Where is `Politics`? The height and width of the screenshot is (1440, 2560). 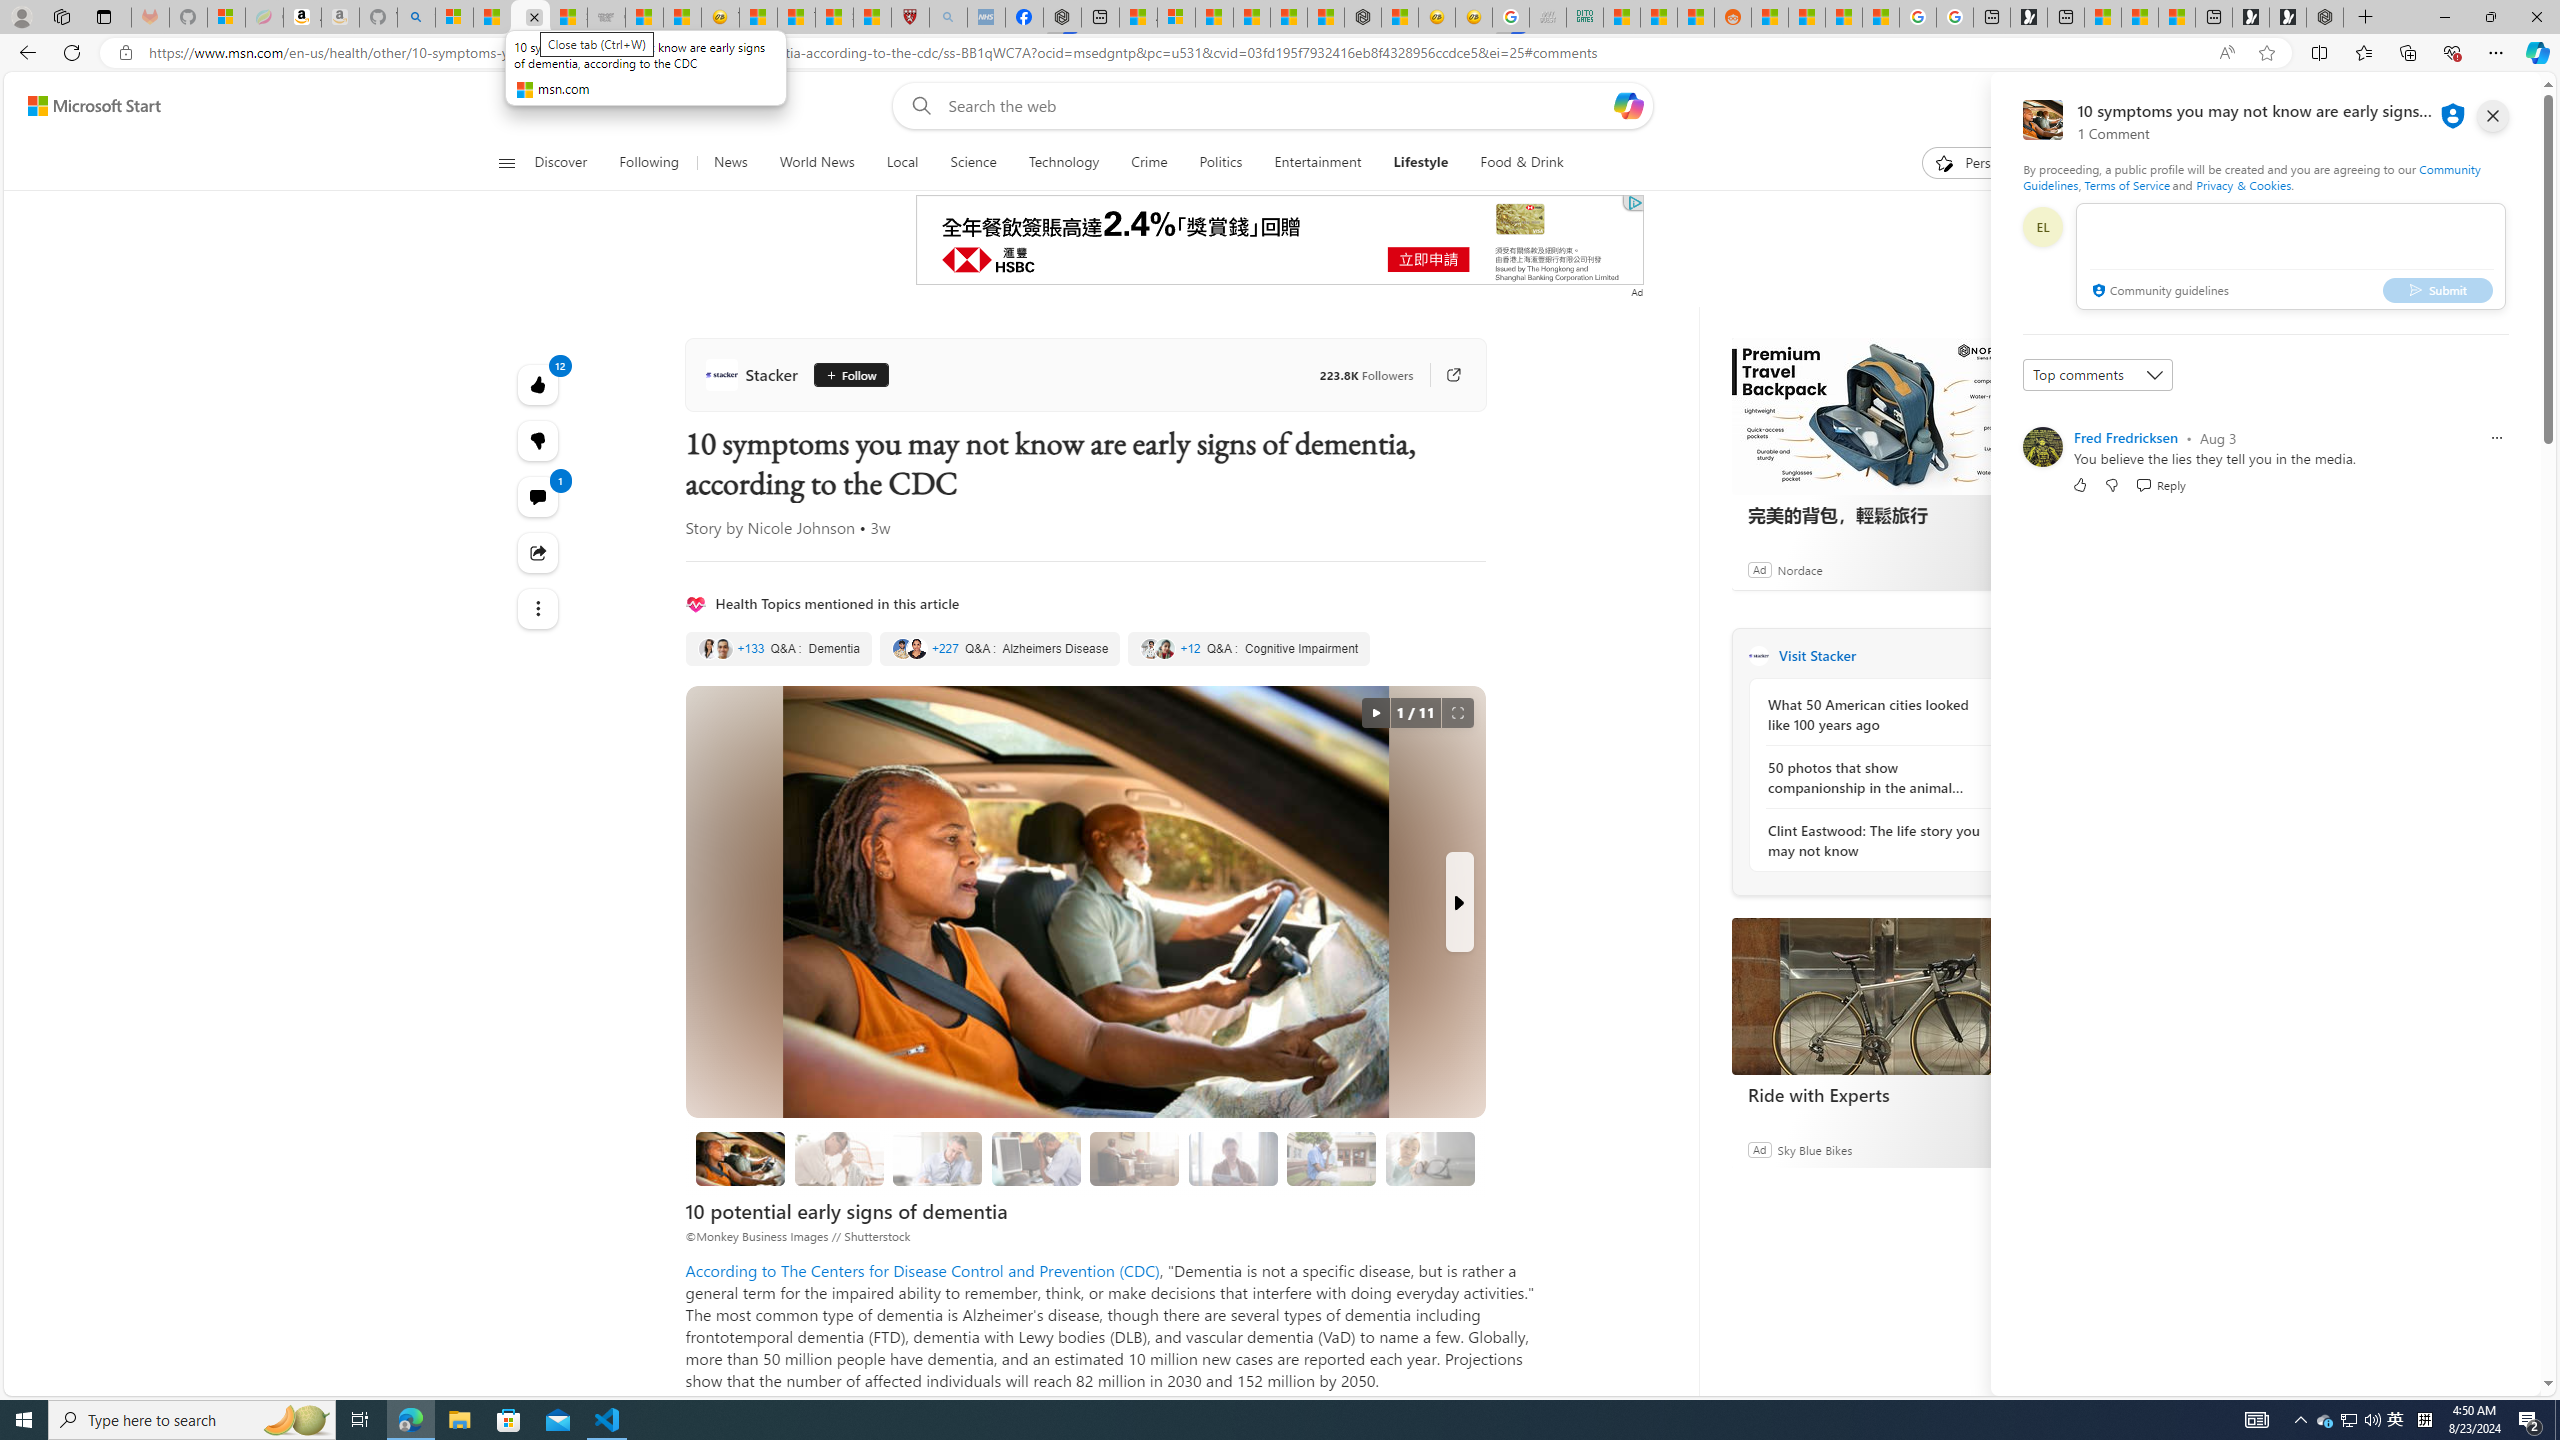
Politics is located at coordinates (1220, 163).